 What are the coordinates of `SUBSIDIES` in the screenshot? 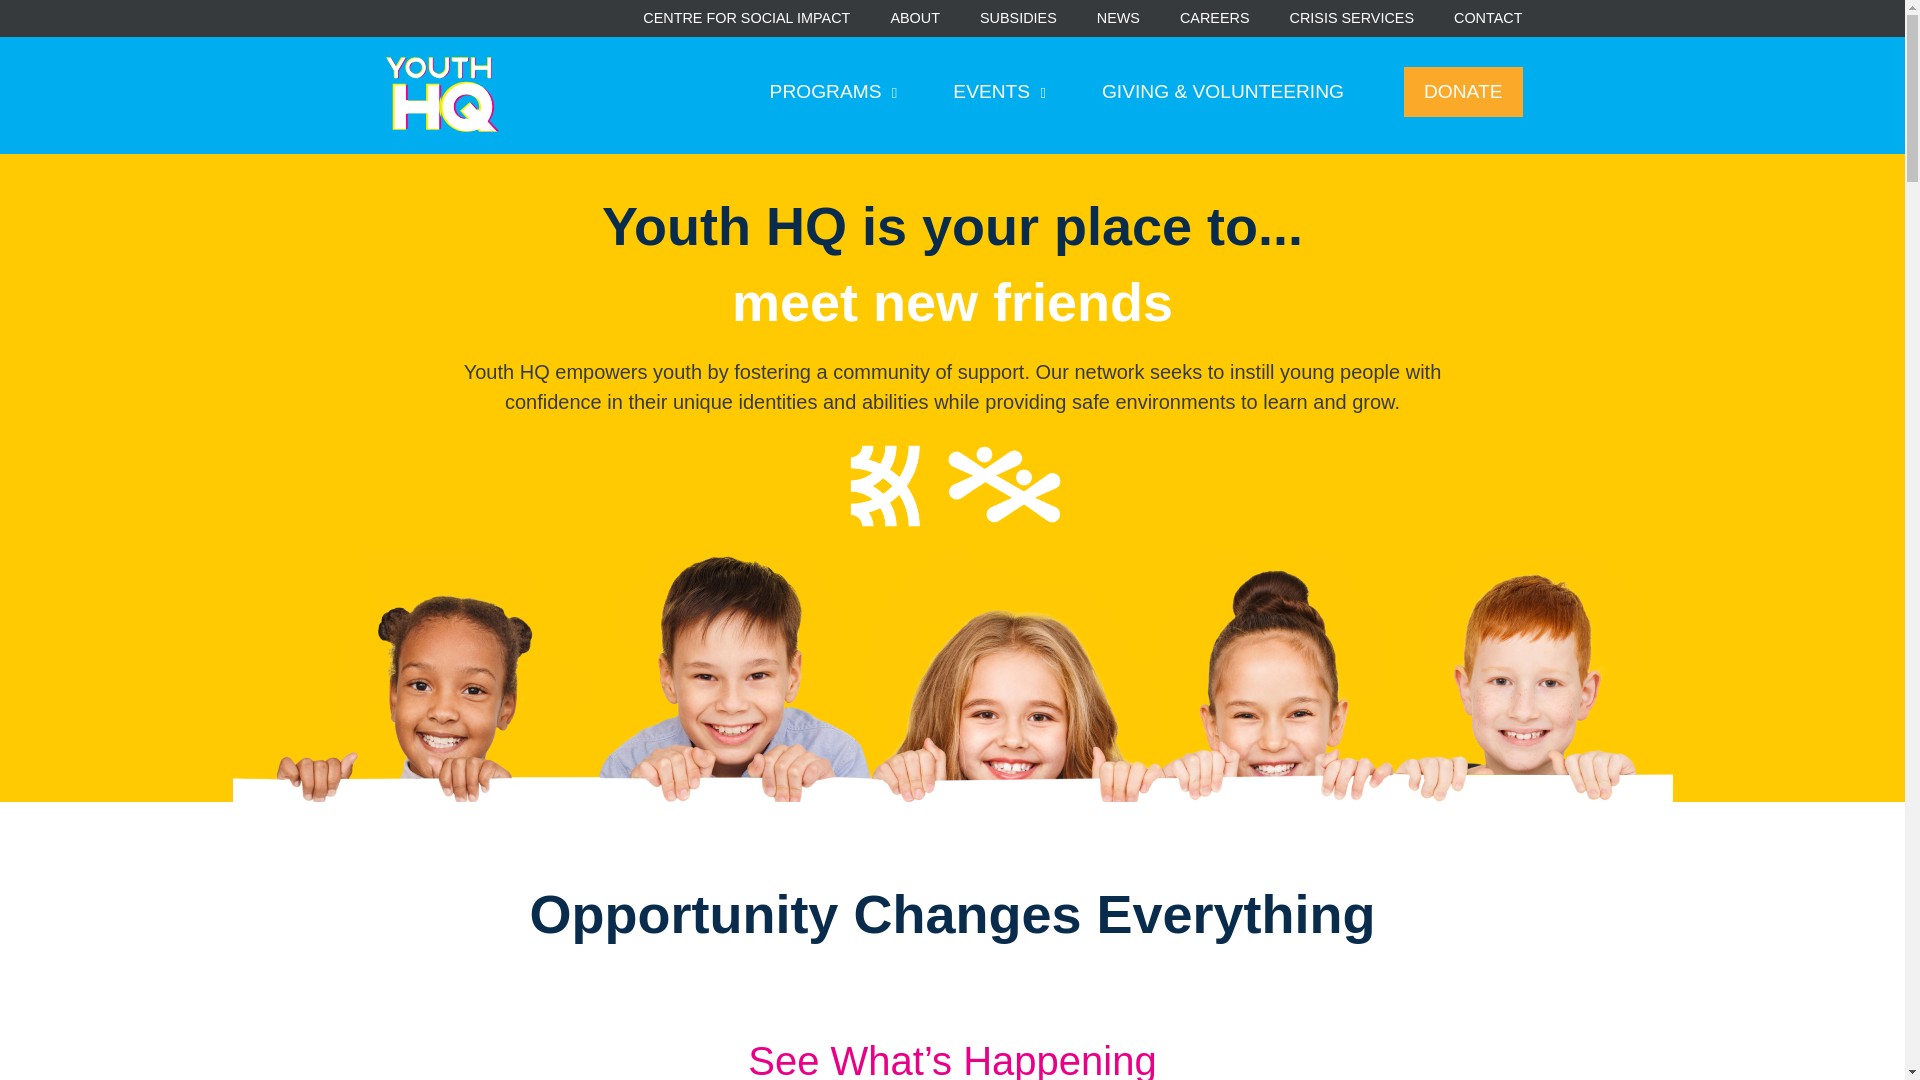 It's located at (1018, 18).